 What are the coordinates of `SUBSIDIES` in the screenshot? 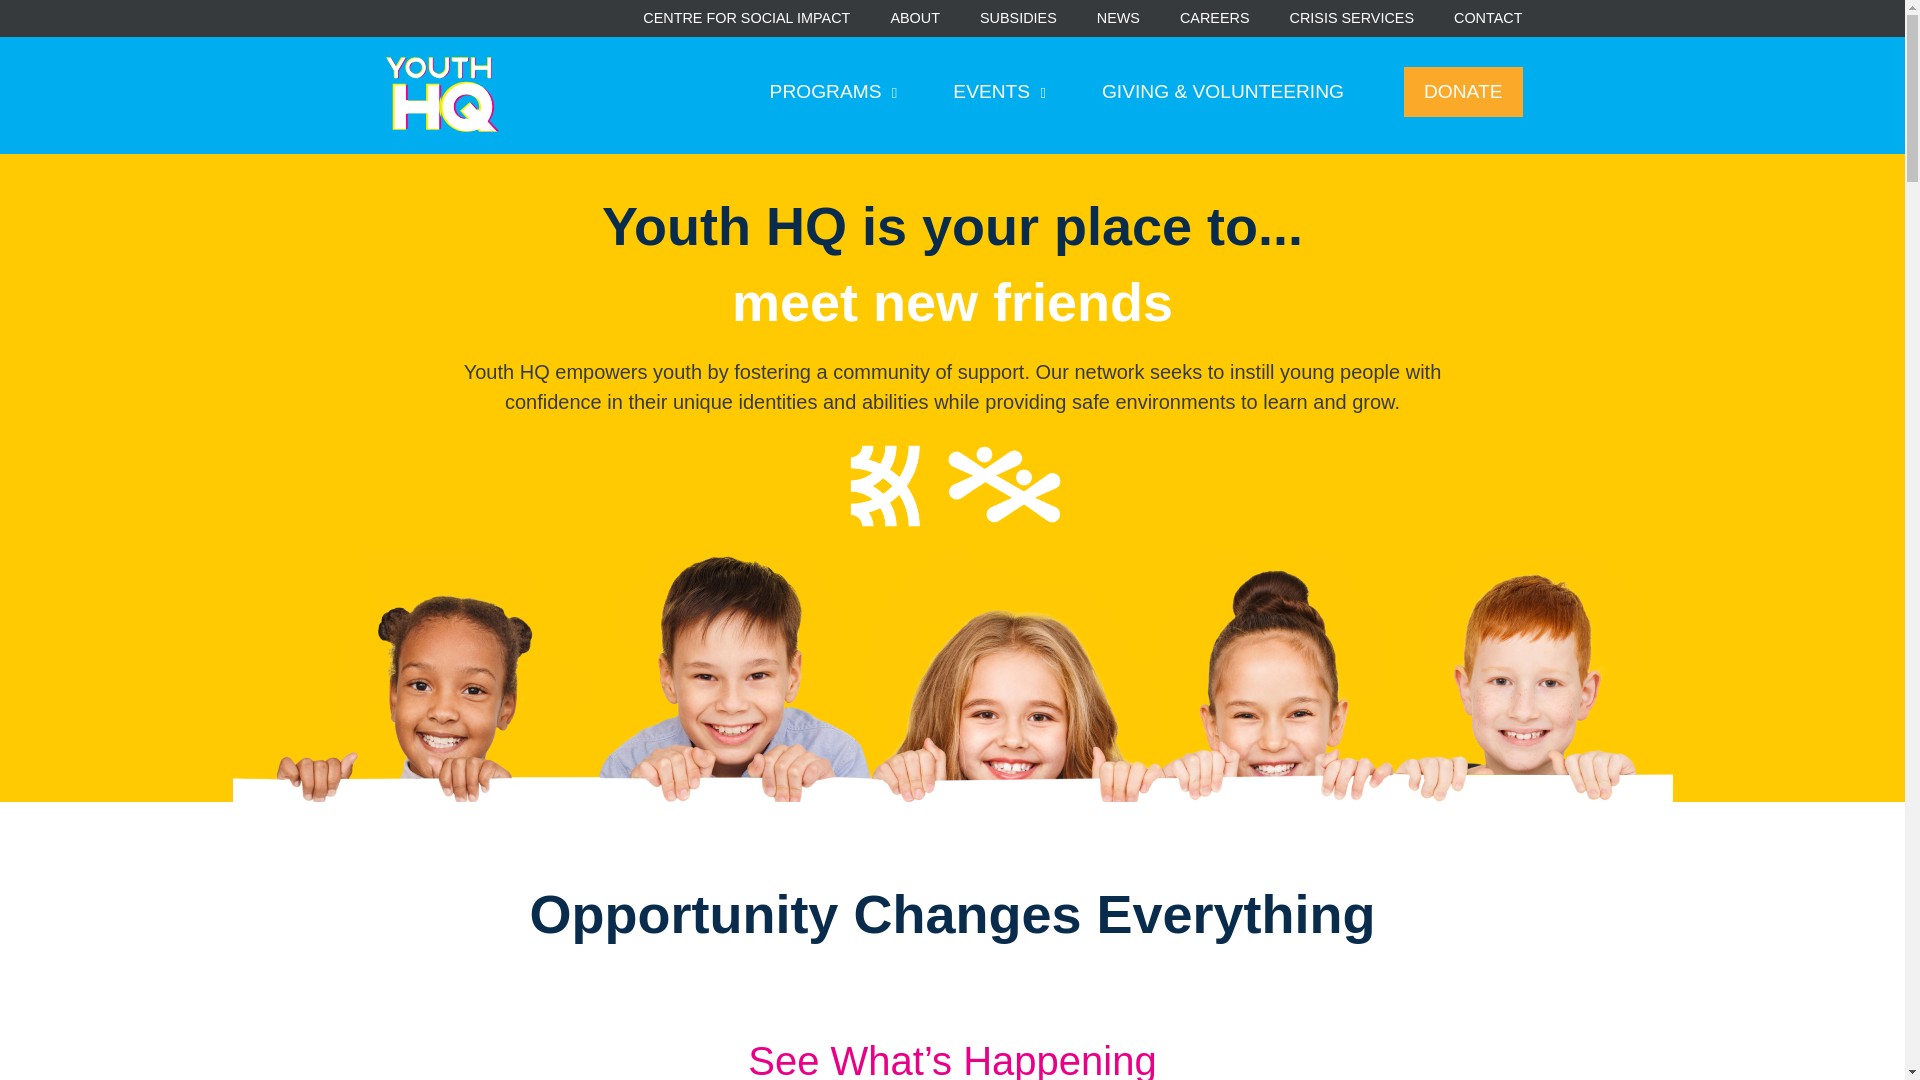 It's located at (1018, 18).